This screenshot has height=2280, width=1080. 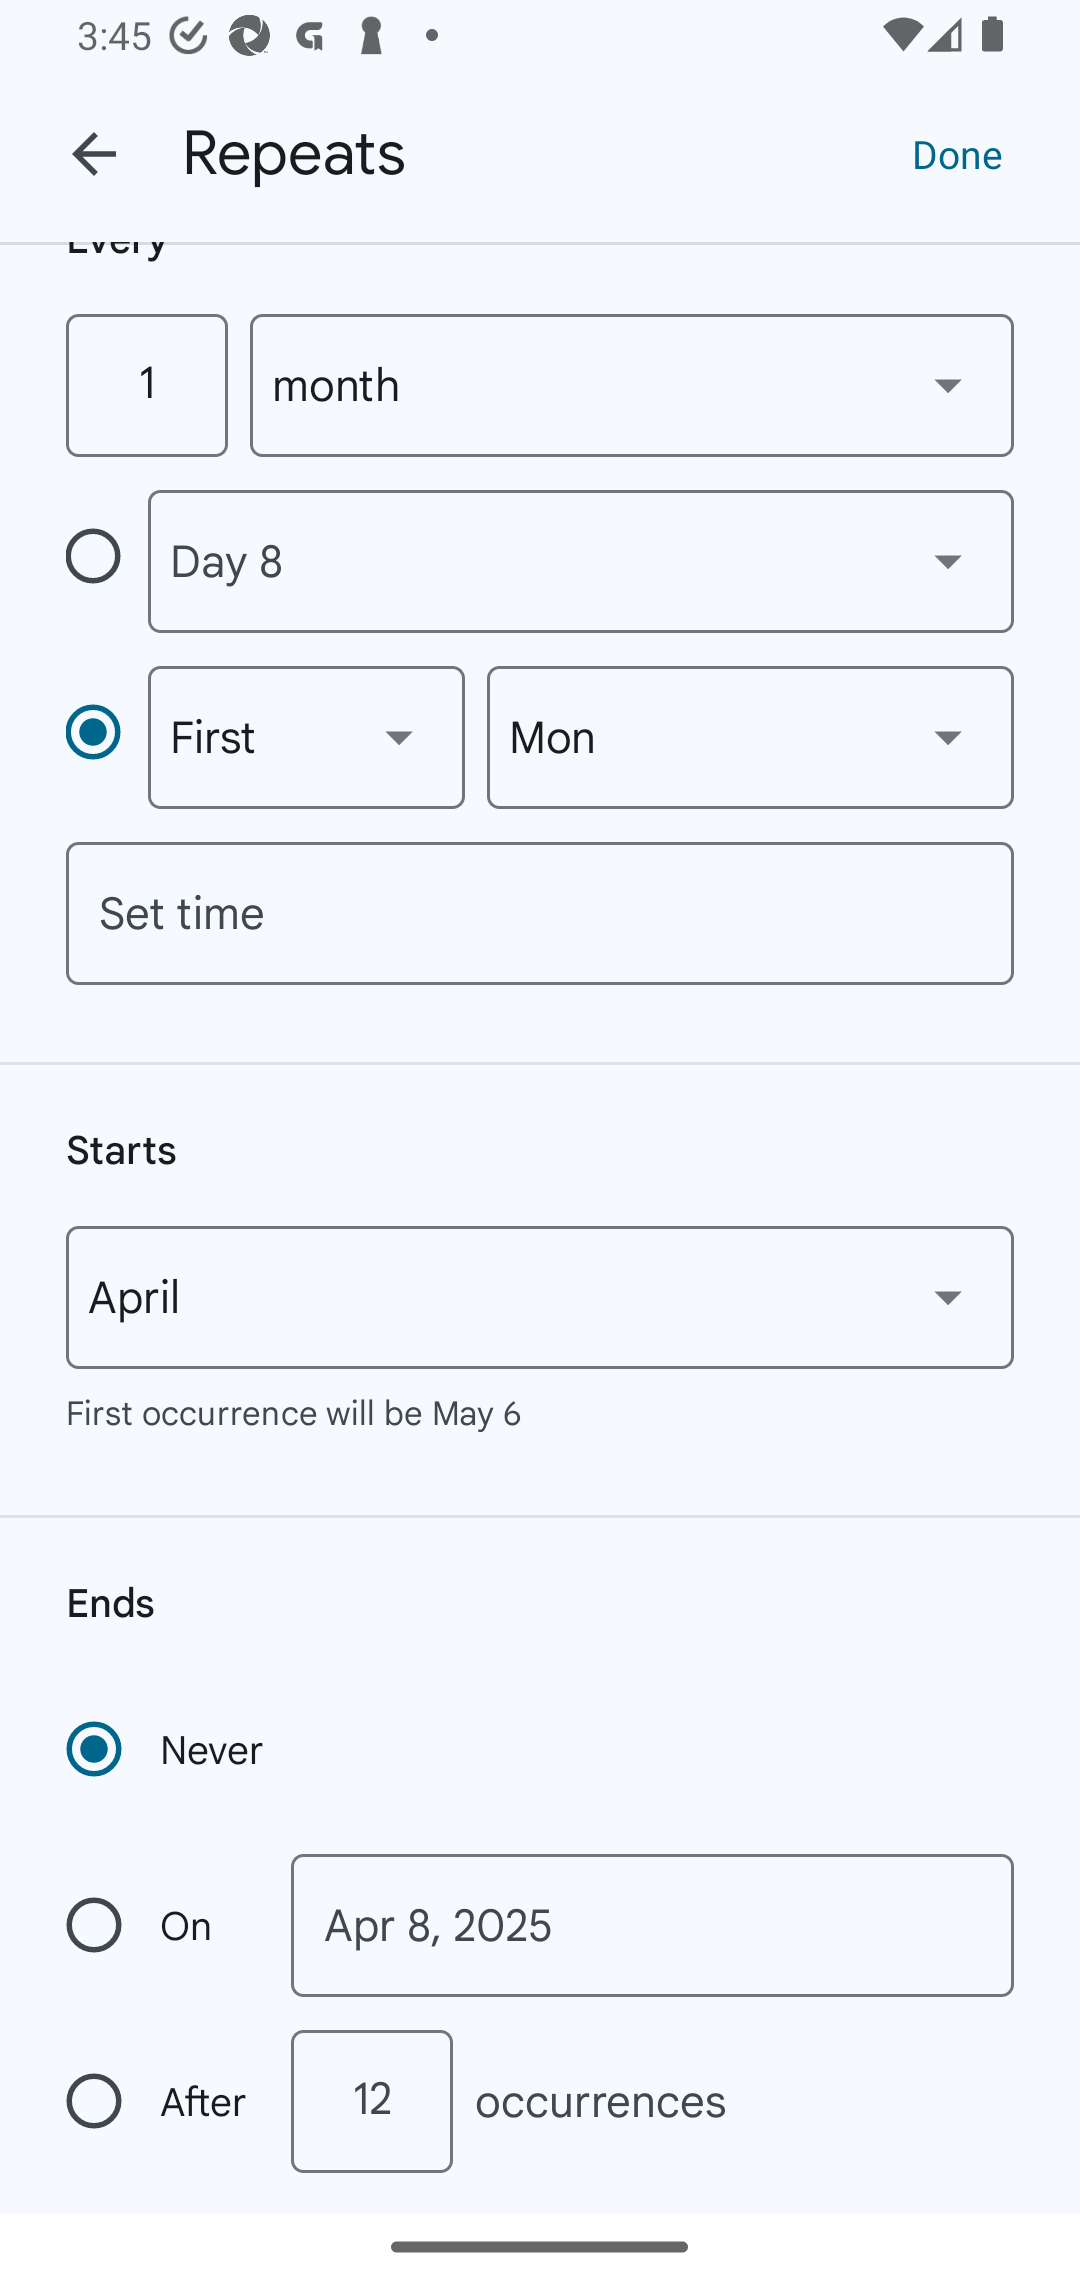 I want to click on 12, so click(x=371, y=2100).